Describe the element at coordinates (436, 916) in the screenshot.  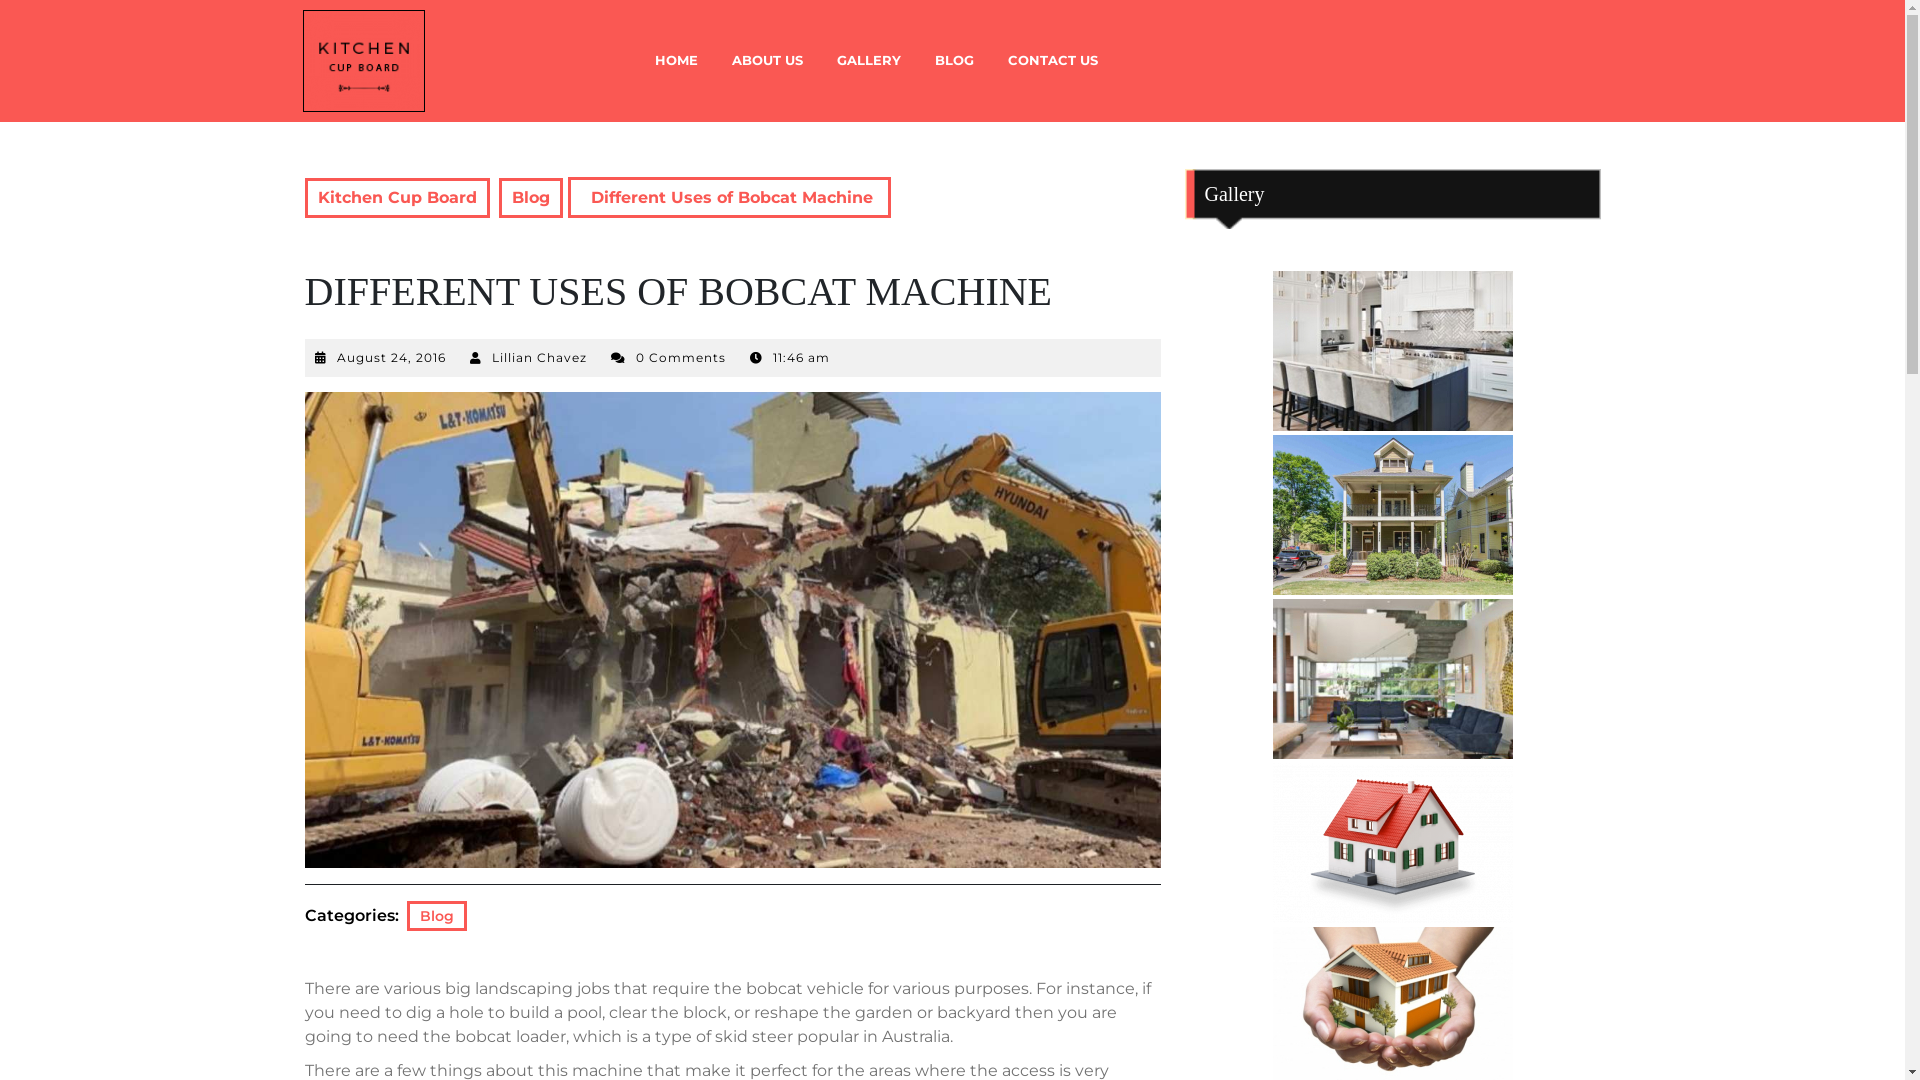
I see `Blog` at that location.